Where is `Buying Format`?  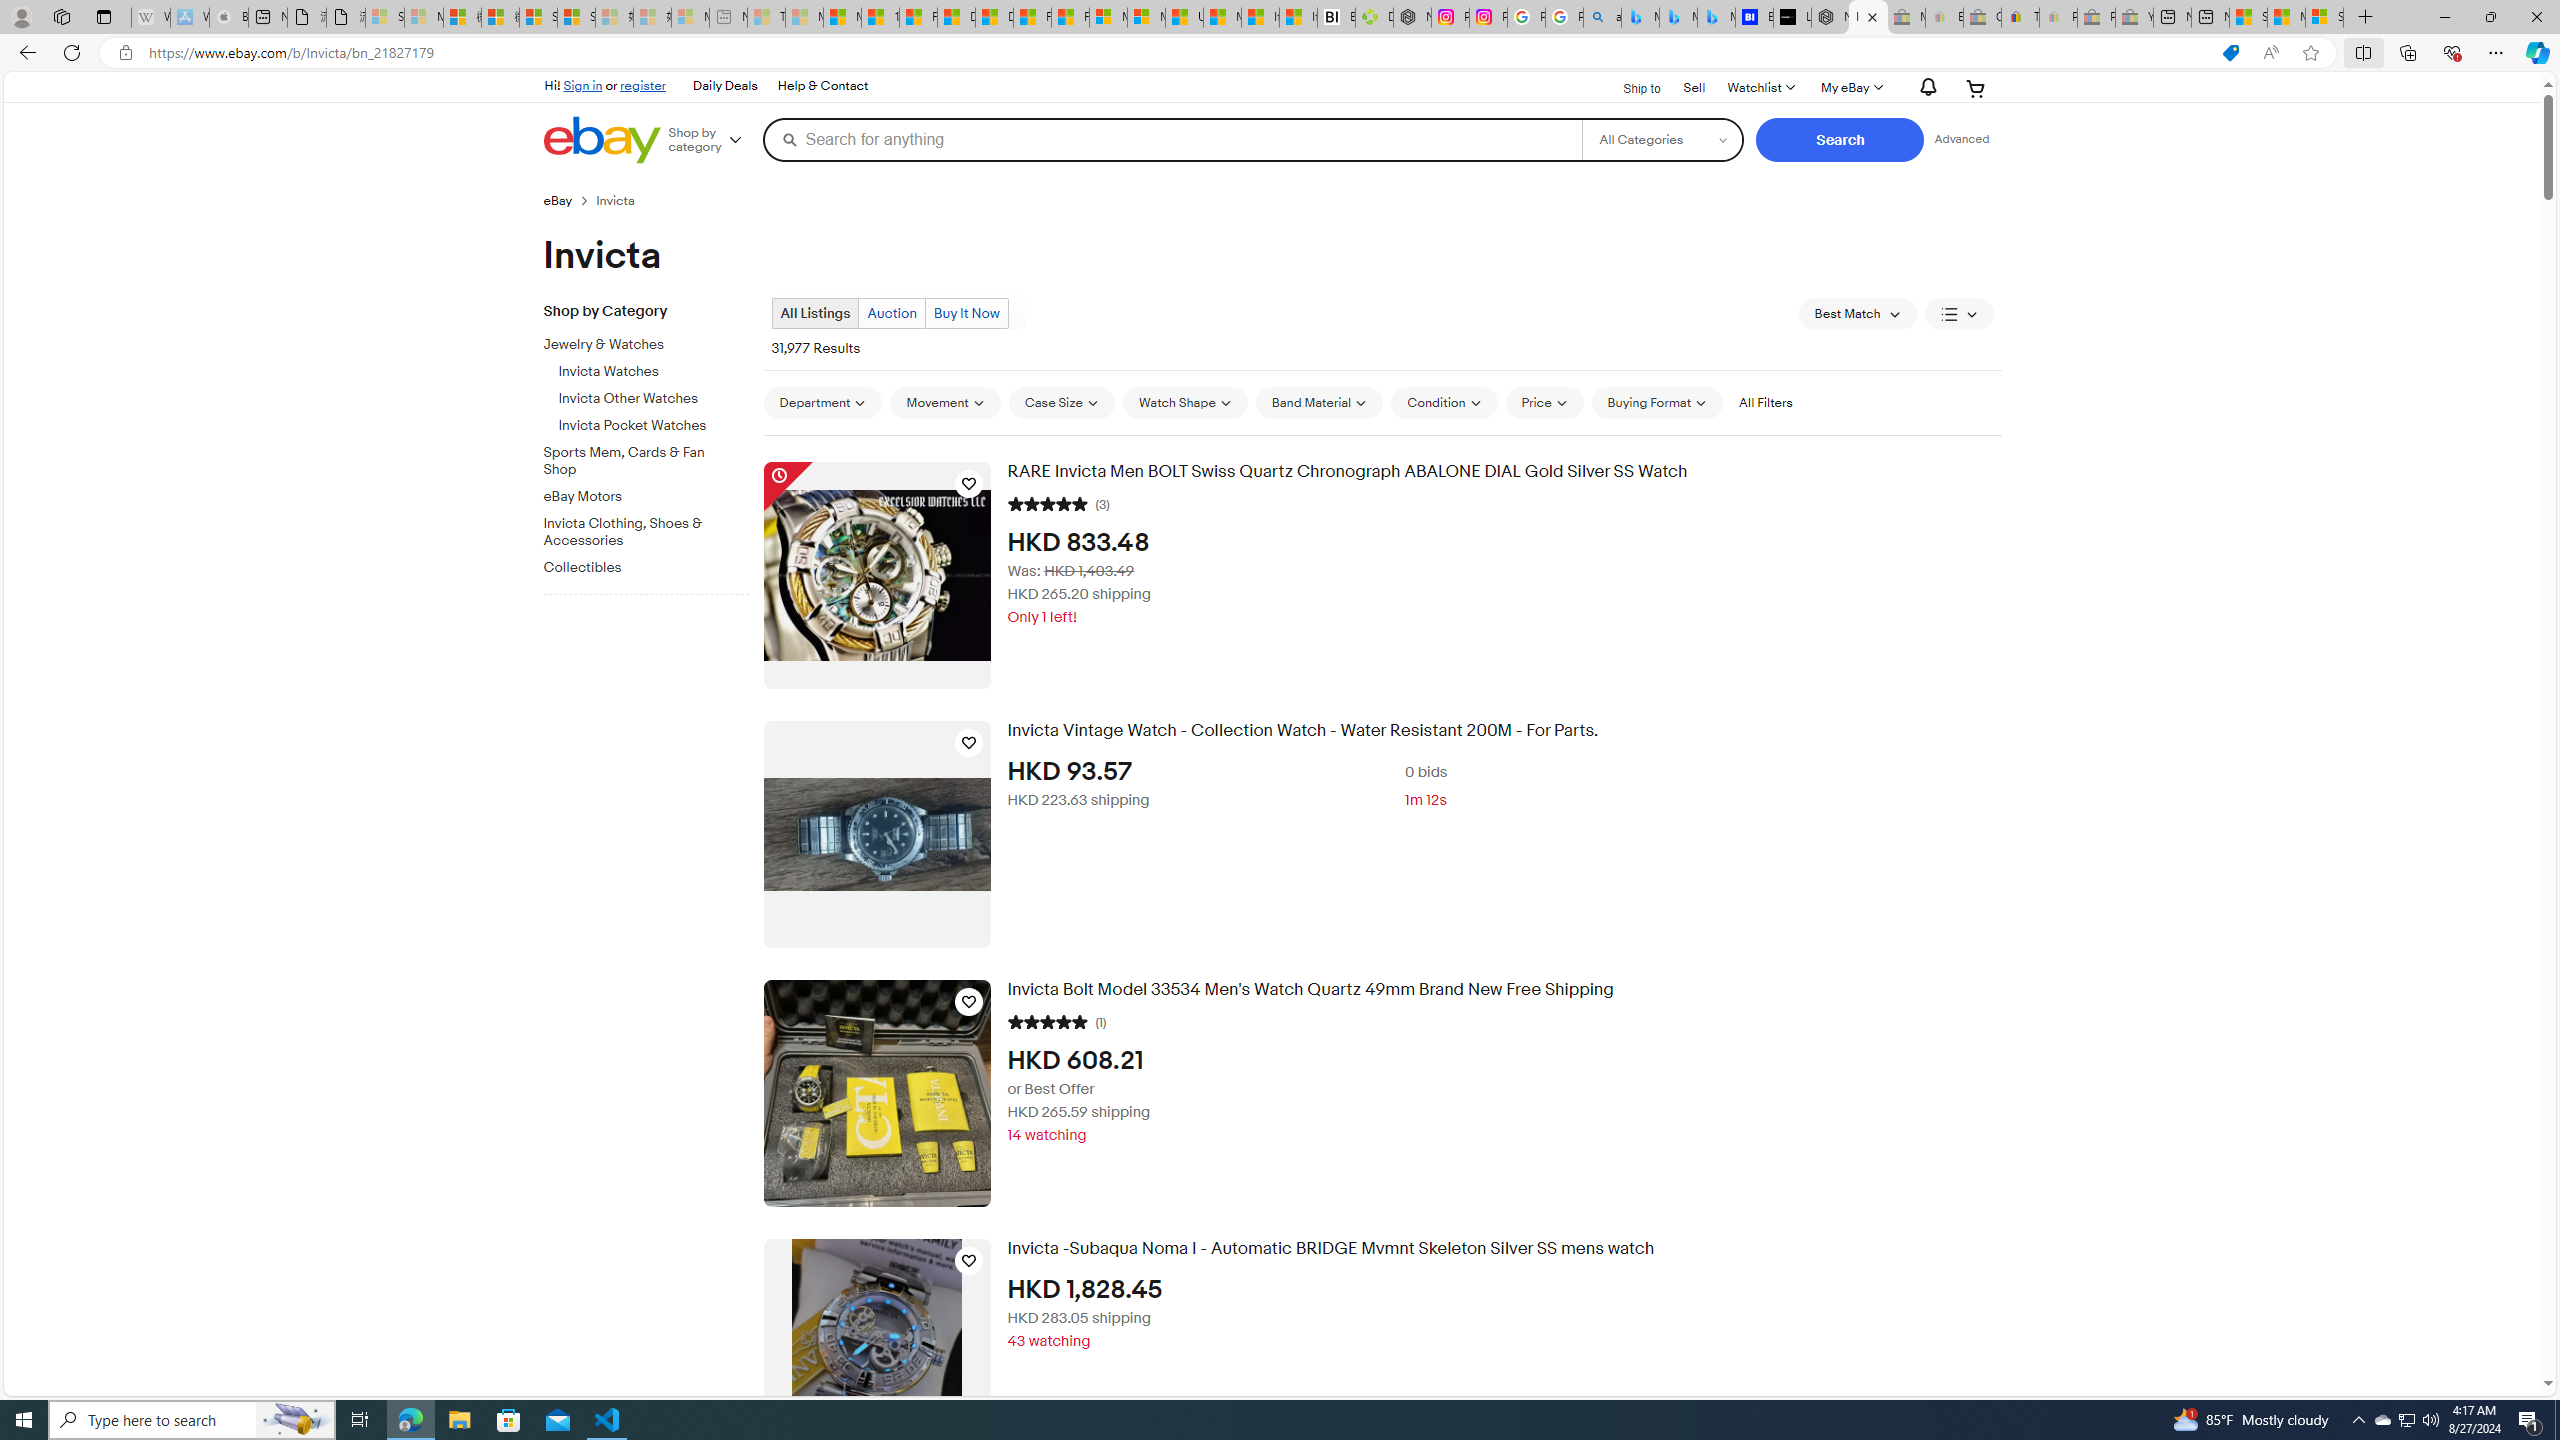 Buying Format is located at coordinates (1656, 403).